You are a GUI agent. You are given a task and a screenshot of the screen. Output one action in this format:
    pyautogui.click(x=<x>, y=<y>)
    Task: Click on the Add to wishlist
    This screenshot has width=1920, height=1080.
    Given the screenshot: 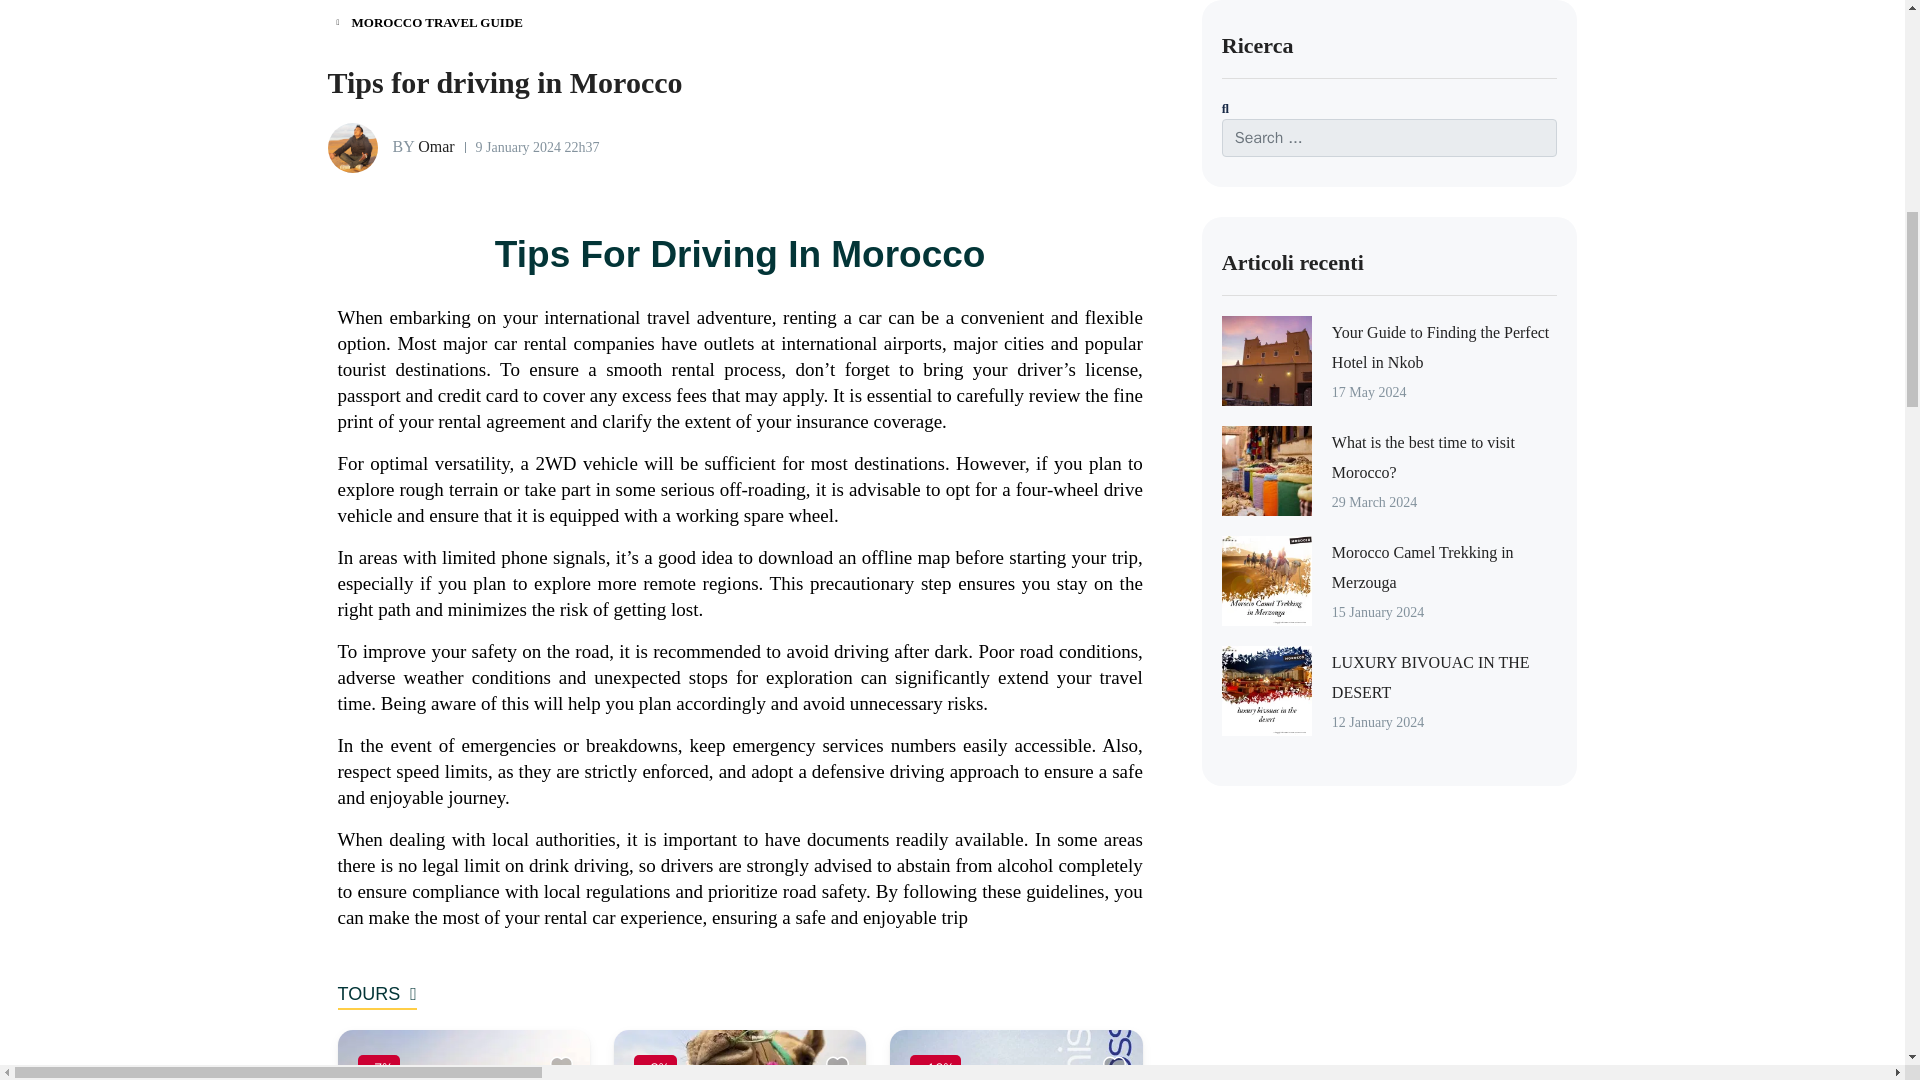 What is the action you would take?
    pyautogui.click(x=840, y=1066)
    